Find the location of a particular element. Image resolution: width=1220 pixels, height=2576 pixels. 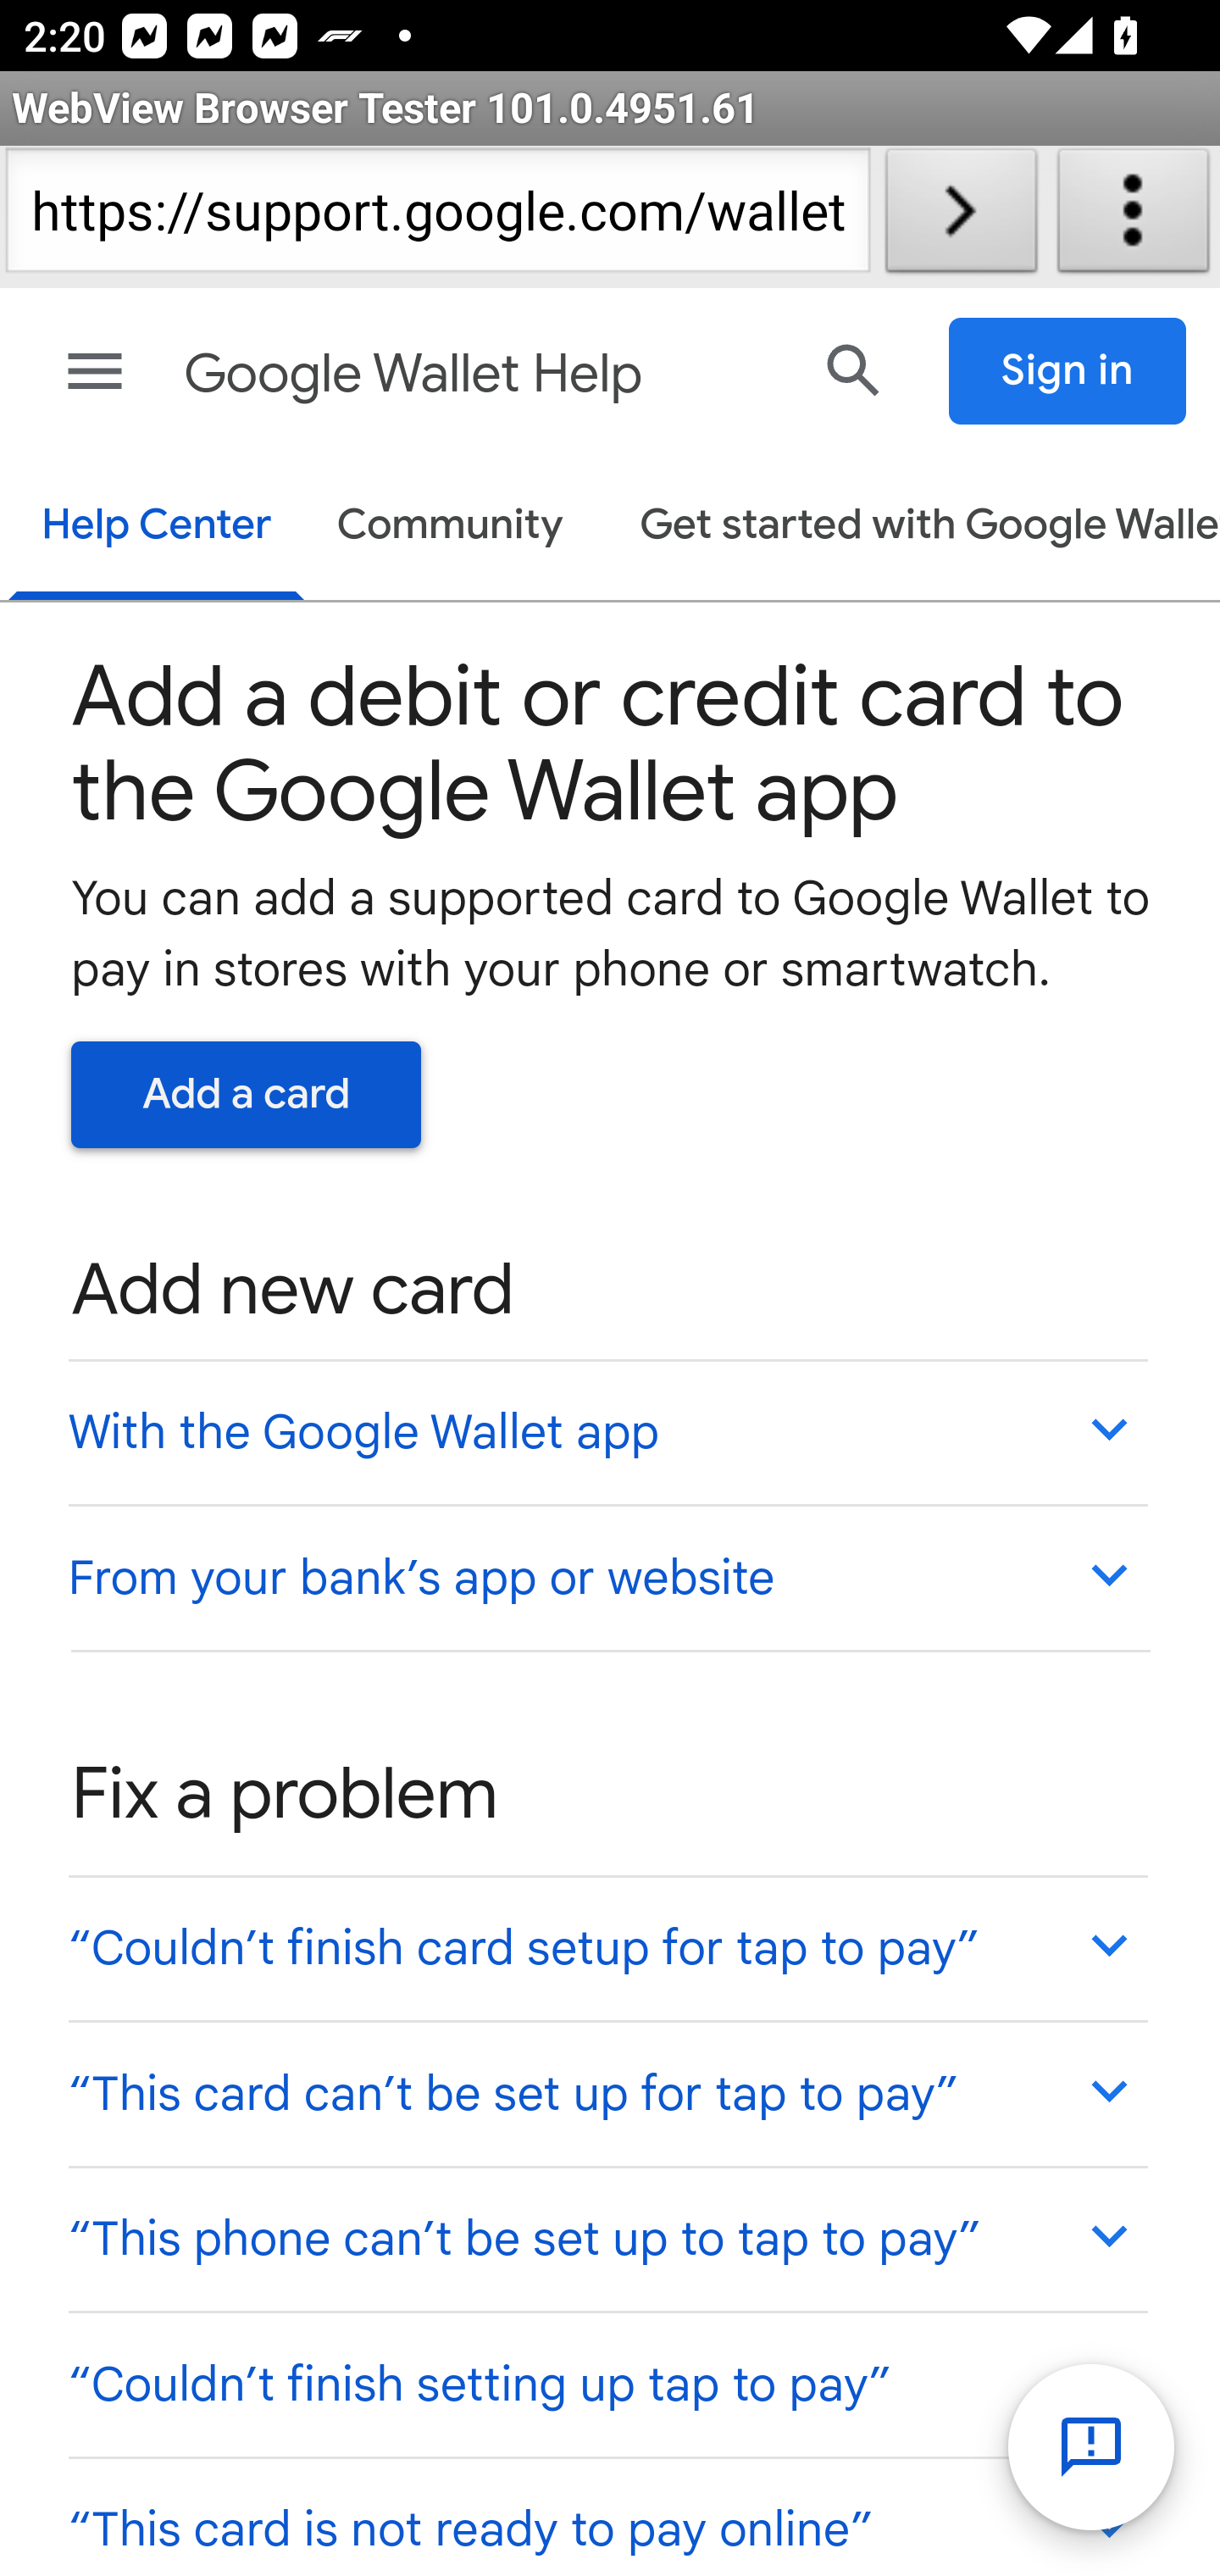

Search Help Center is located at coordinates (854, 370).